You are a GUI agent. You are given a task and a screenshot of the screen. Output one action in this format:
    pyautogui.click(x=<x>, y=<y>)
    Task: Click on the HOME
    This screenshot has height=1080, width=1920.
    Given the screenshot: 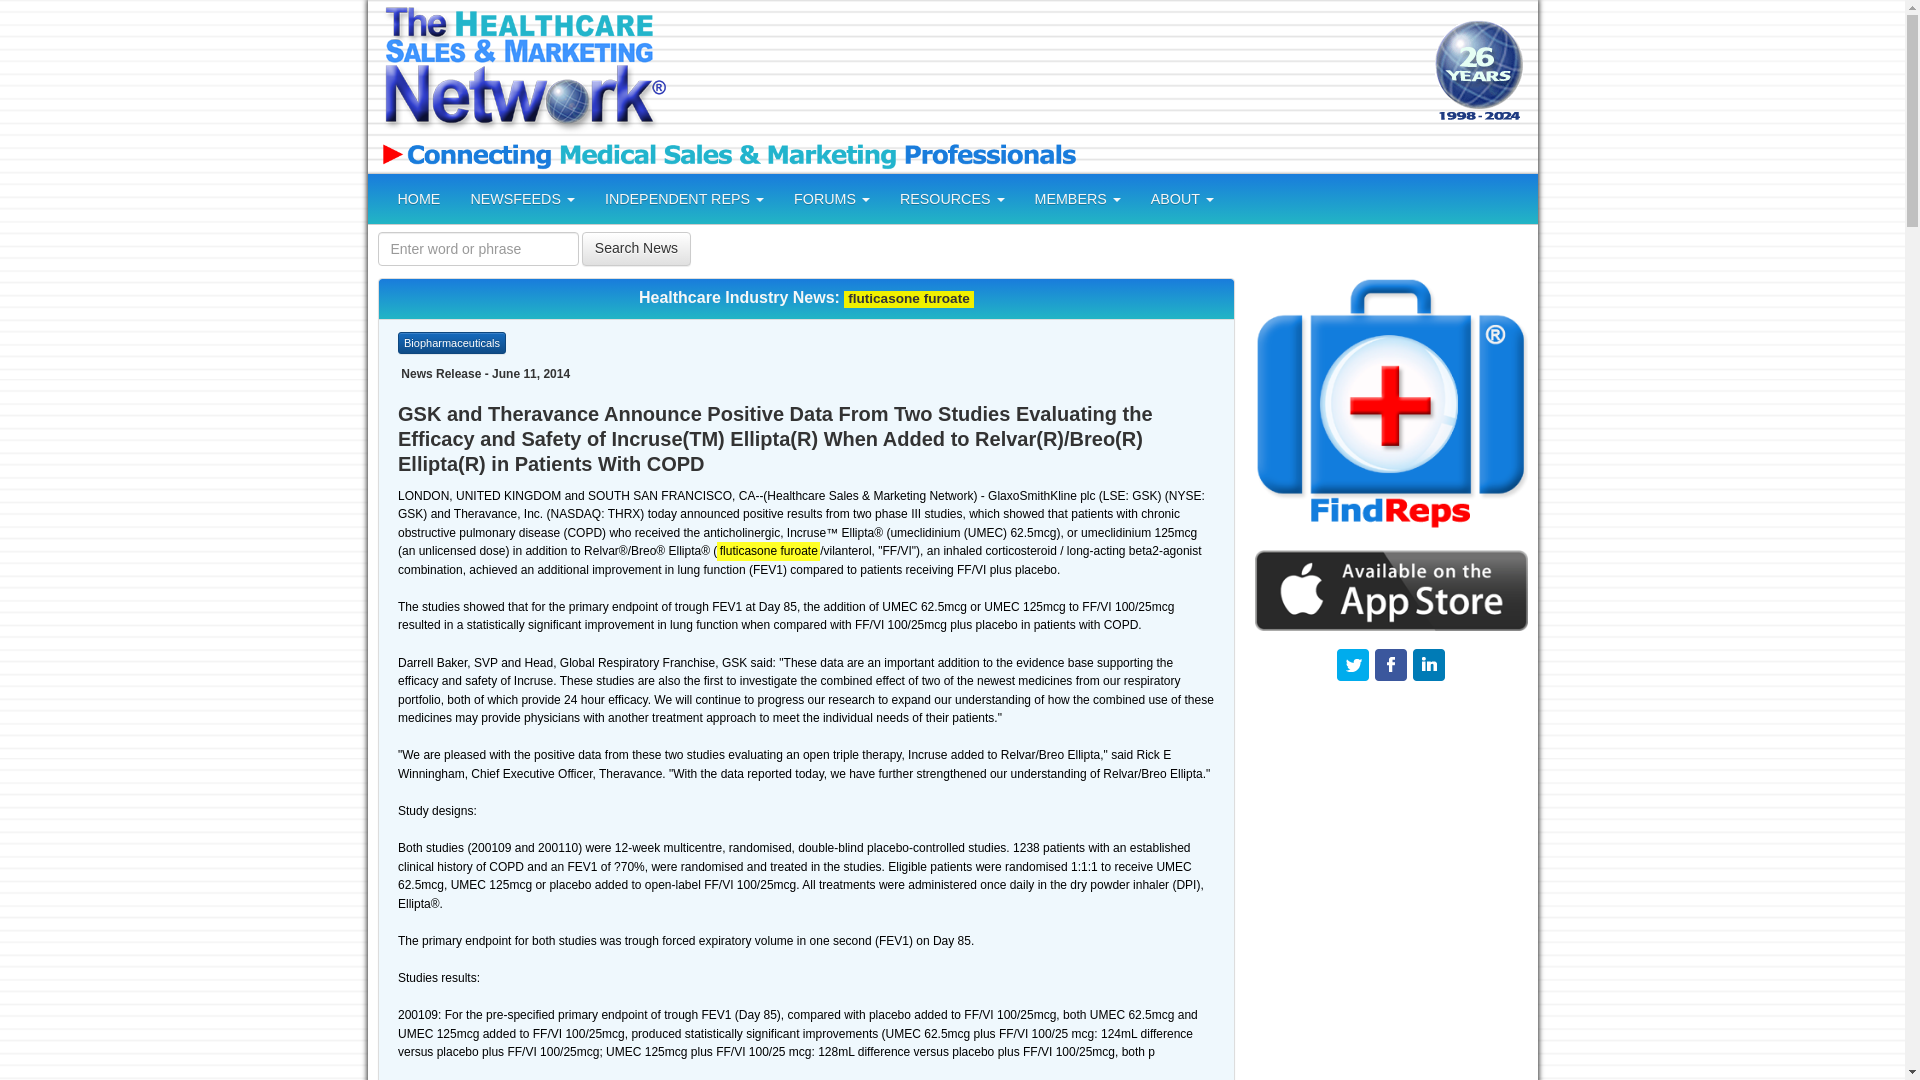 What is the action you would take?
    pyautogui.click(x=418, y=198)
    